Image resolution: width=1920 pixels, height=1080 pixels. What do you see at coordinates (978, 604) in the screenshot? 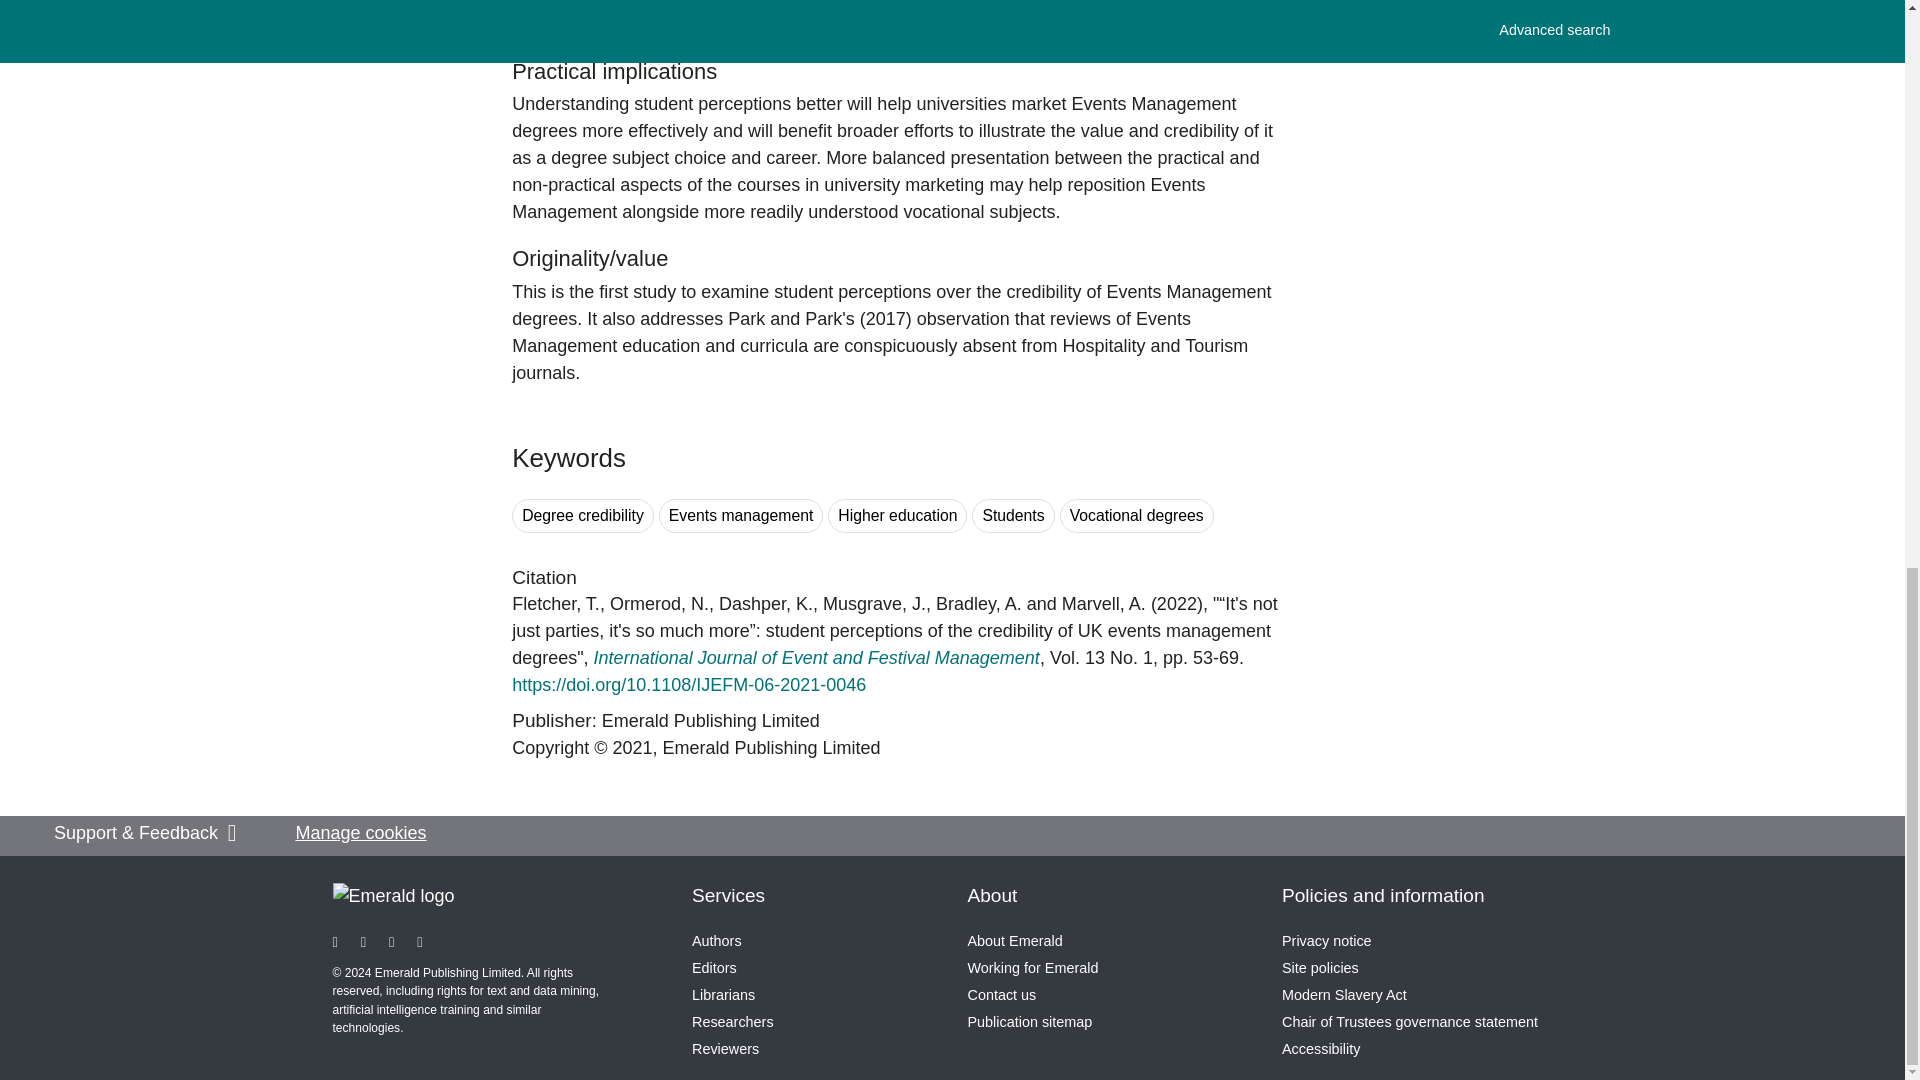
I see `Bradley, A.` at bounding box center [978, 604].